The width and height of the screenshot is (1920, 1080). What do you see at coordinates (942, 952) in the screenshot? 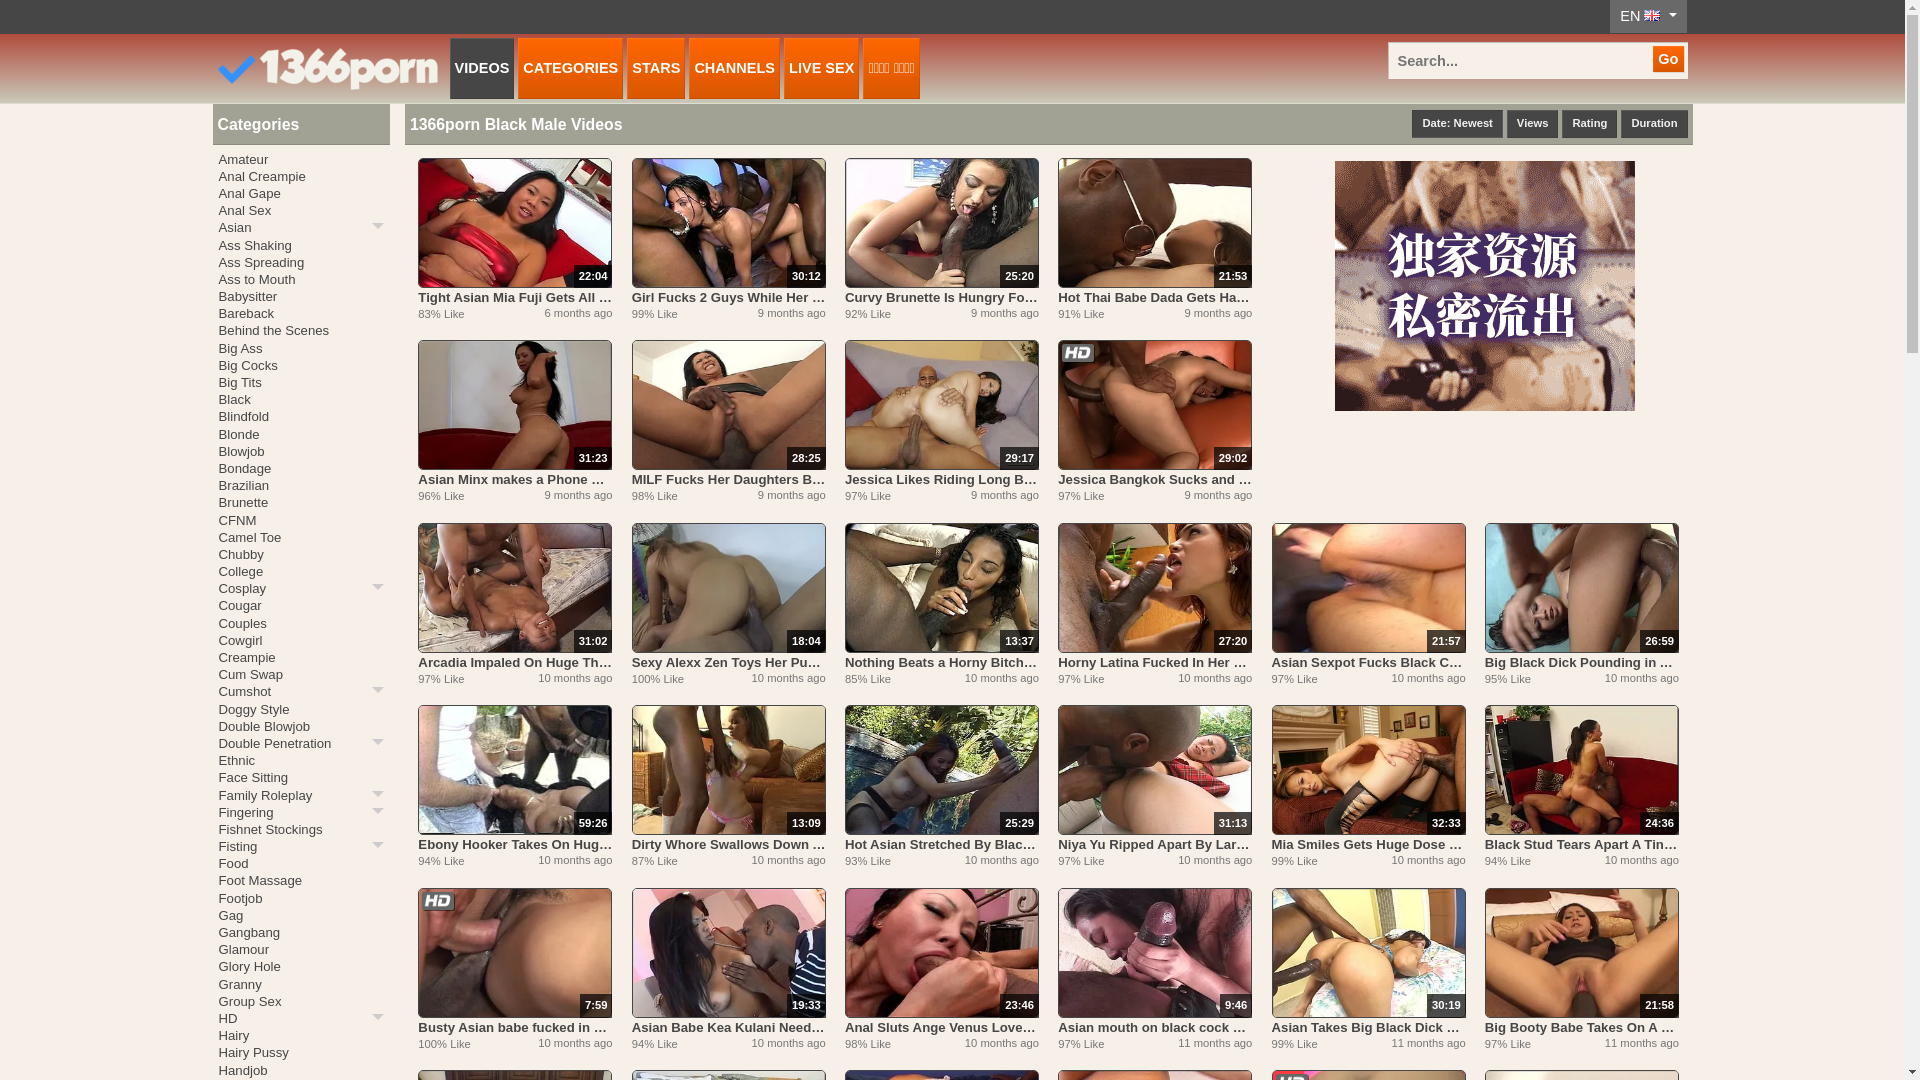
I see `23:46` at bounding box center [942, 952].